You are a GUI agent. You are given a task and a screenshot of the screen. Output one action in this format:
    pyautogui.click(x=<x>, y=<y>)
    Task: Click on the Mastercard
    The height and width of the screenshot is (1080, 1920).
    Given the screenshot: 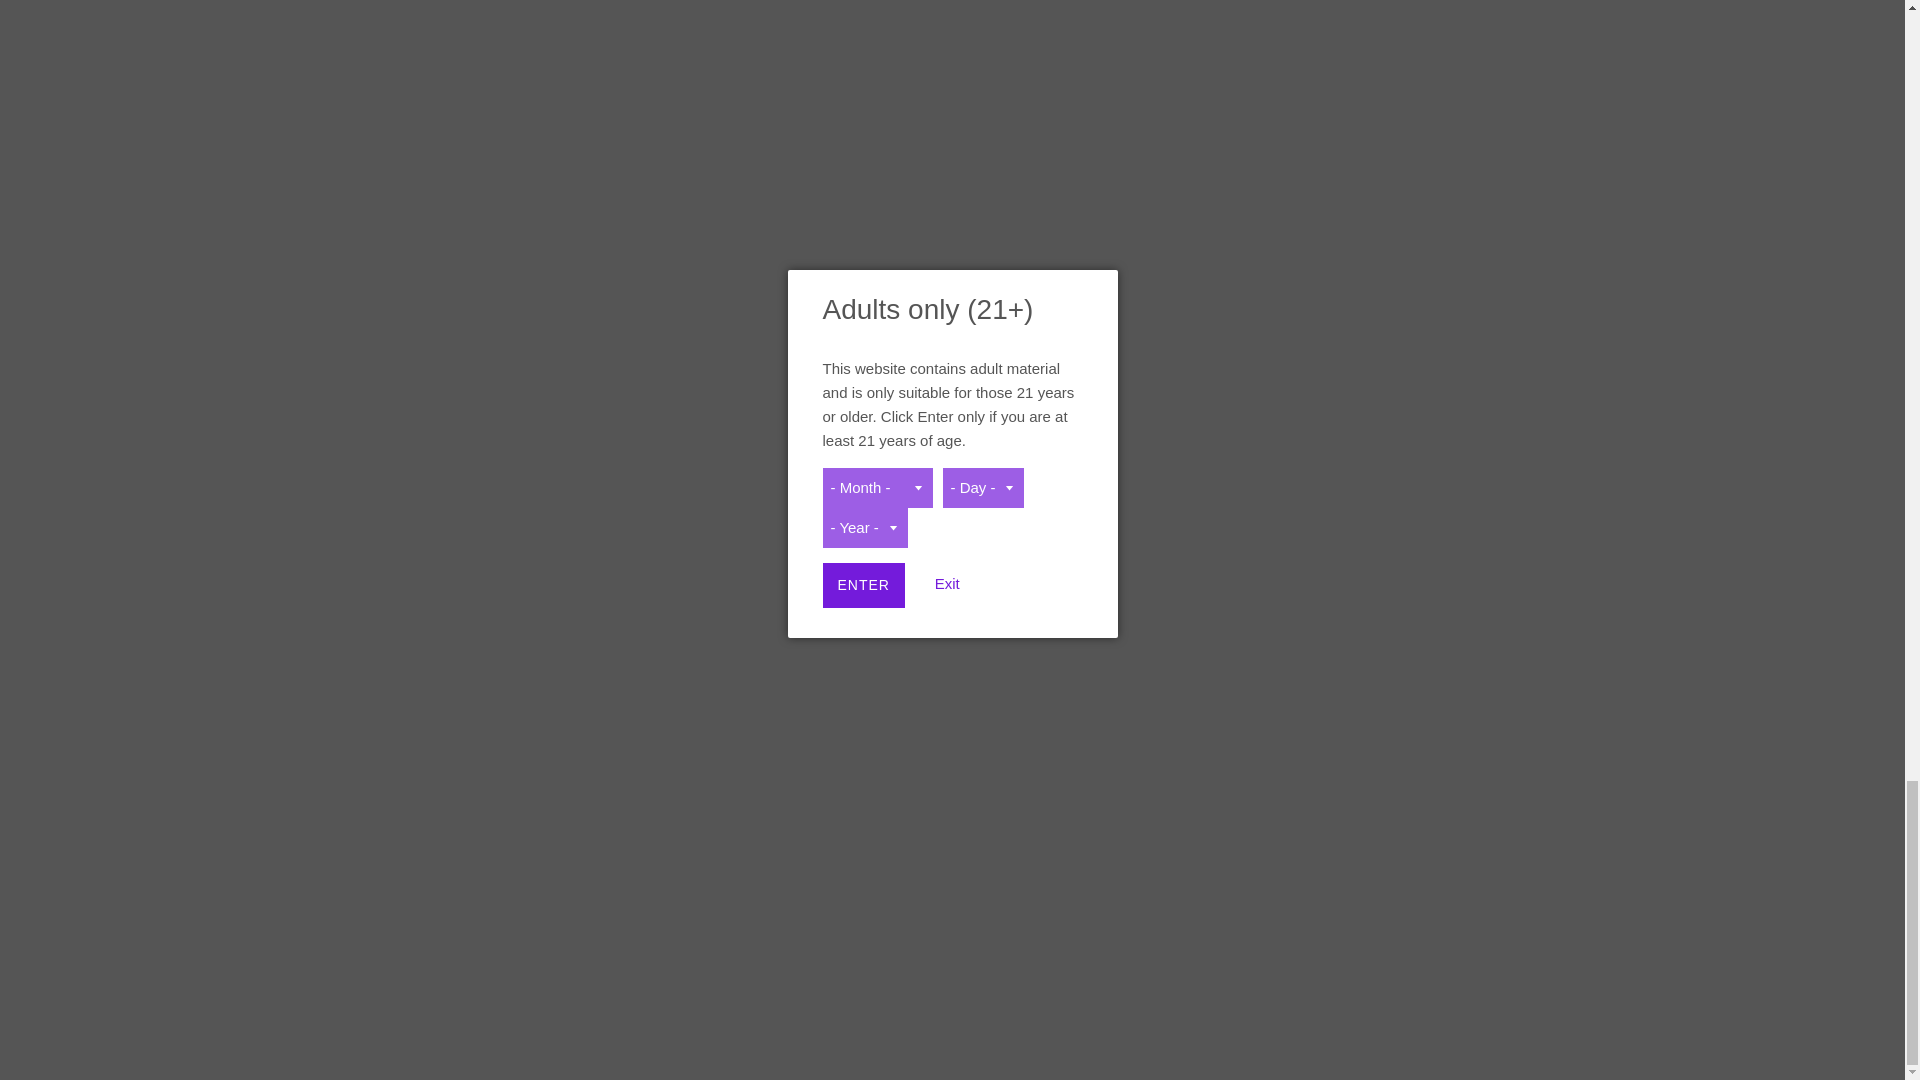 What is the action you would take?
    pyautogui.click(x=1414, y=1038)
    